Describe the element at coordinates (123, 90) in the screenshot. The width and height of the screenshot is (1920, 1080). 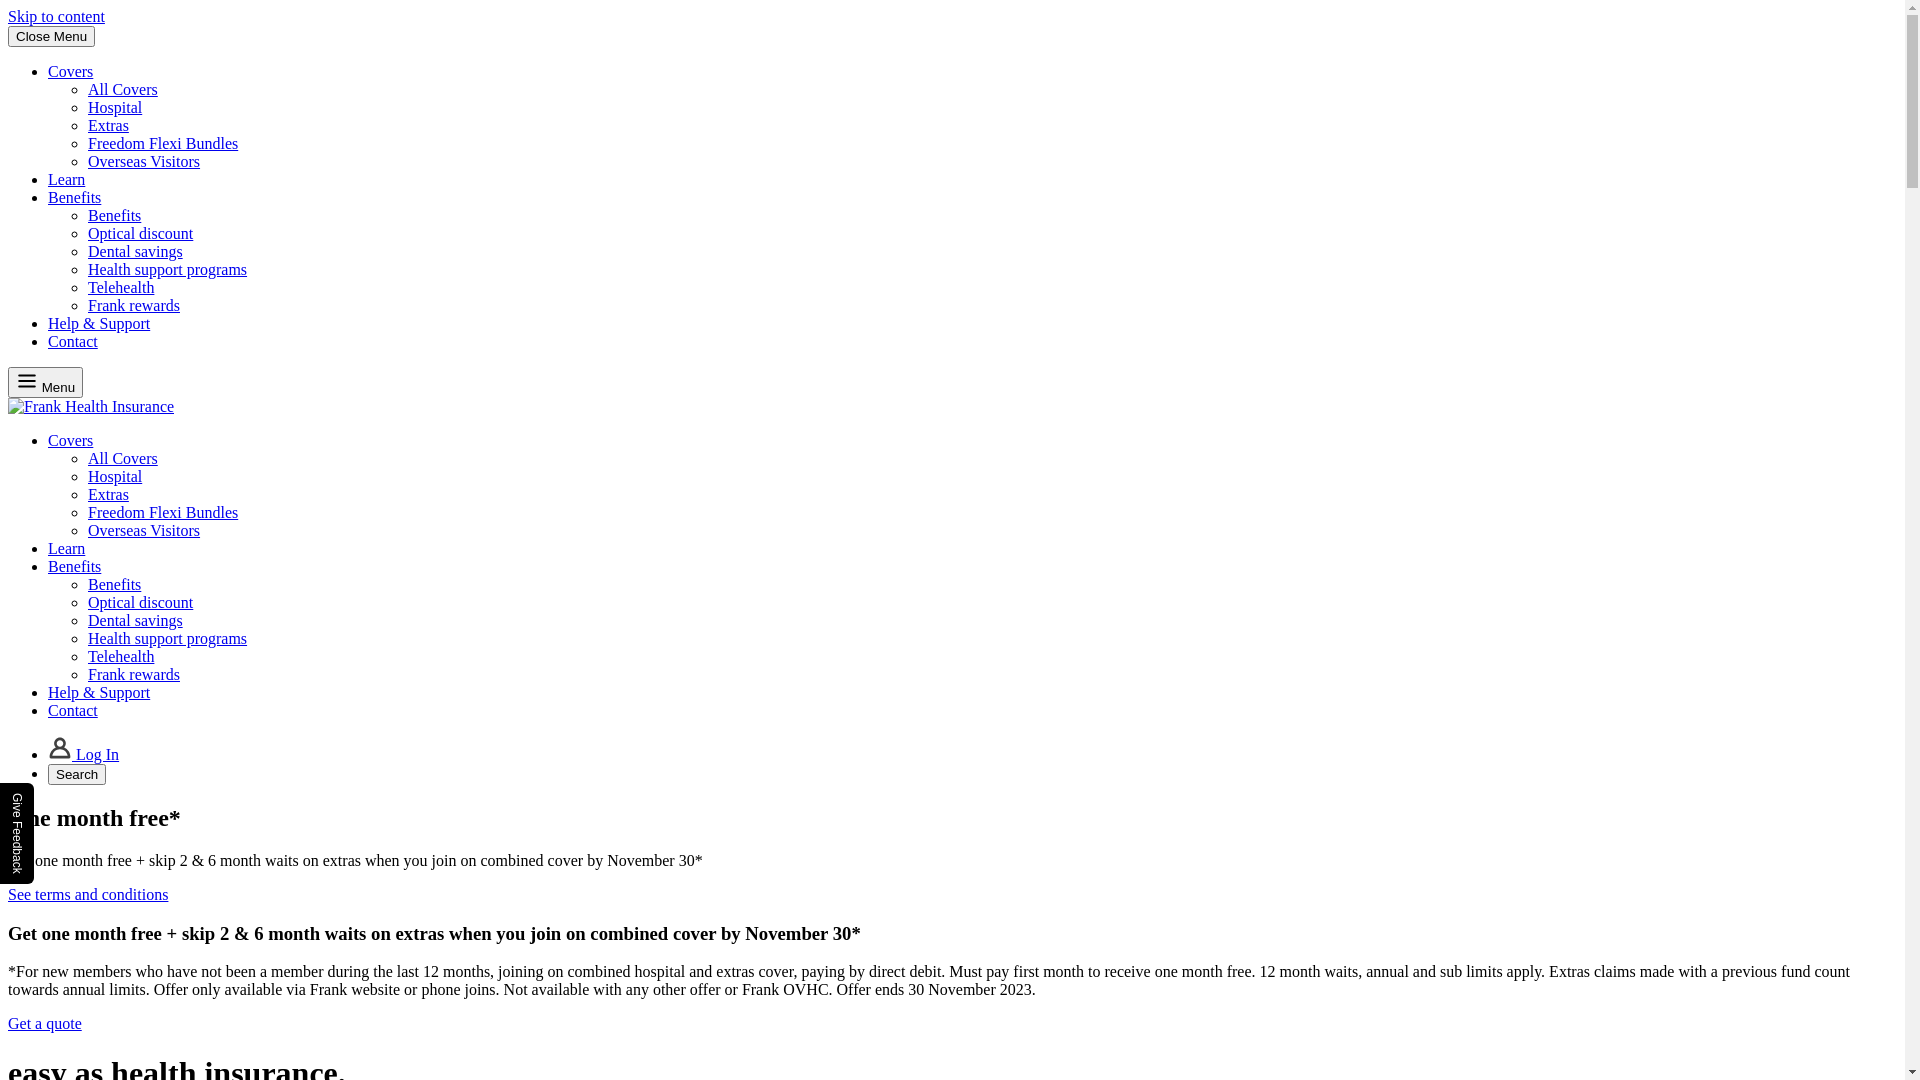
I see `All Covers` at that location.